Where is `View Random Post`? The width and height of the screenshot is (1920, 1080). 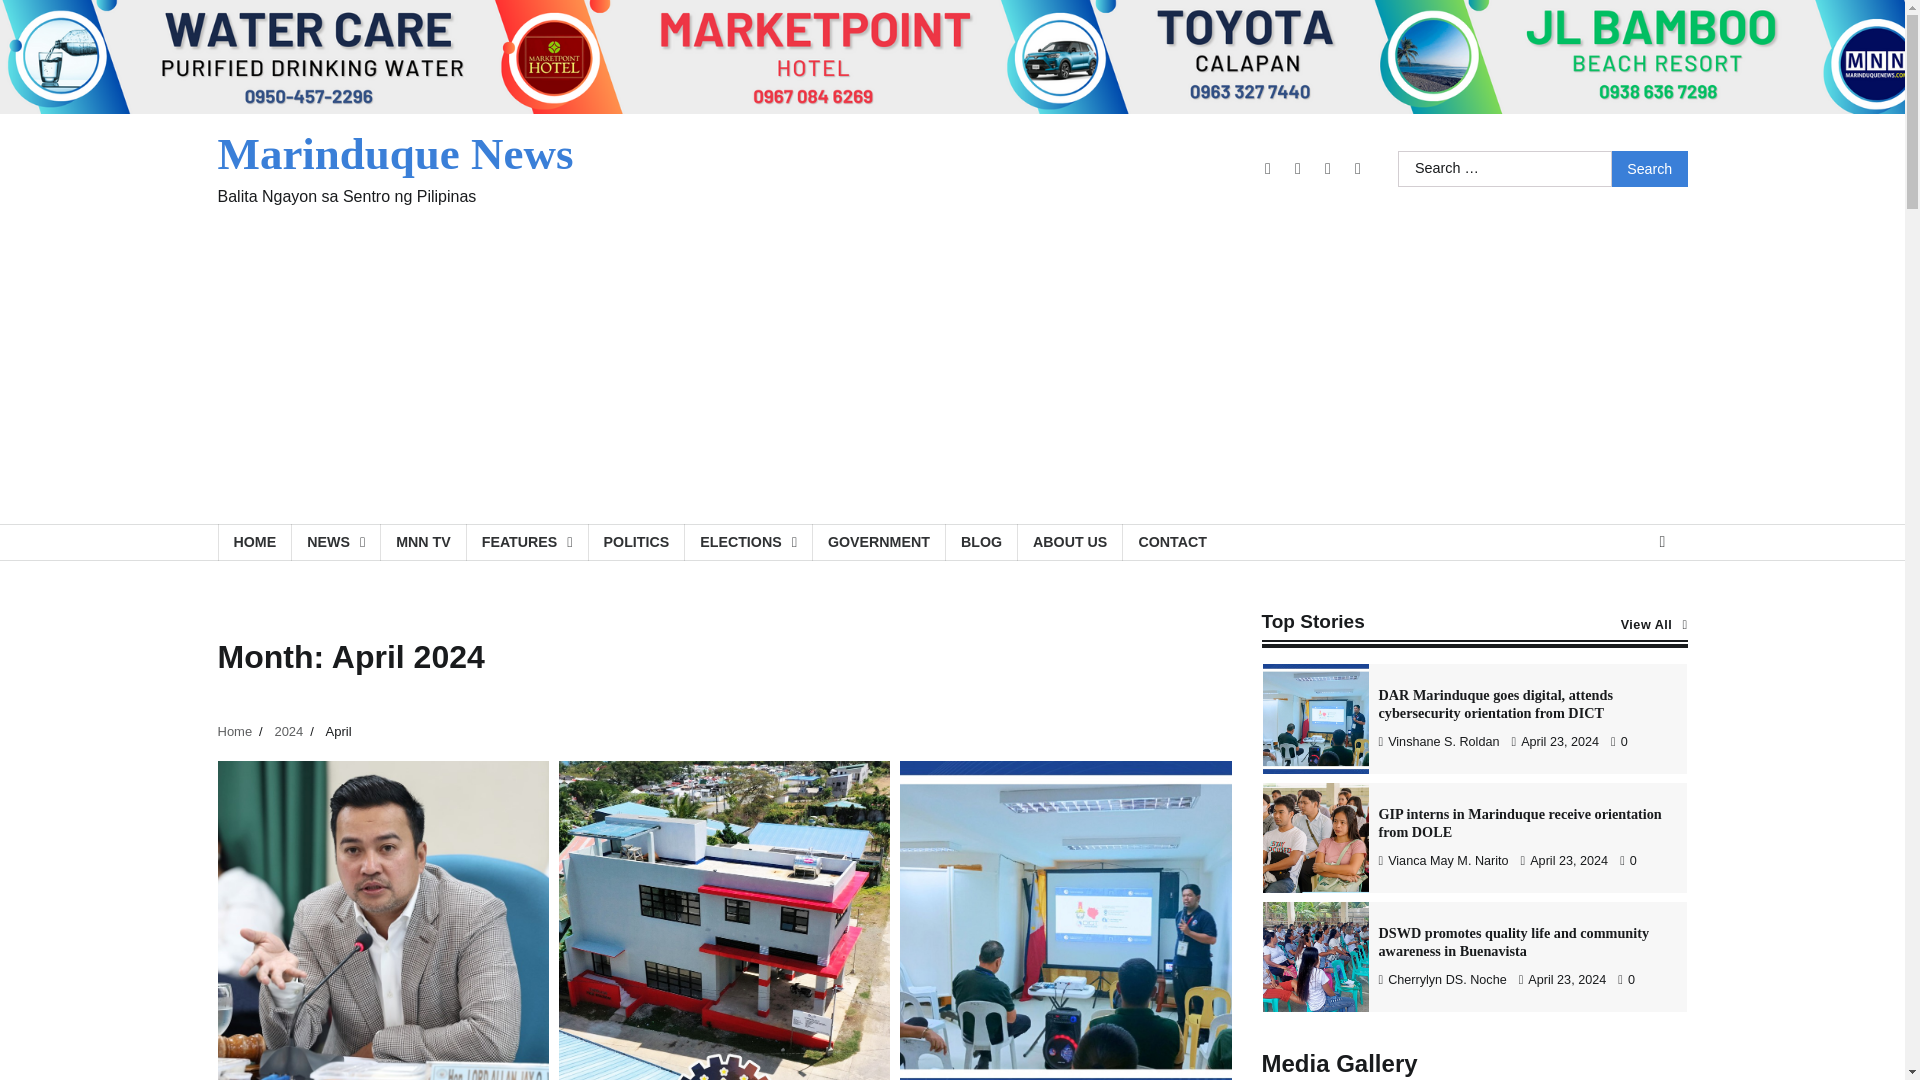 View Random Post is located at coordinates (1662, 542).